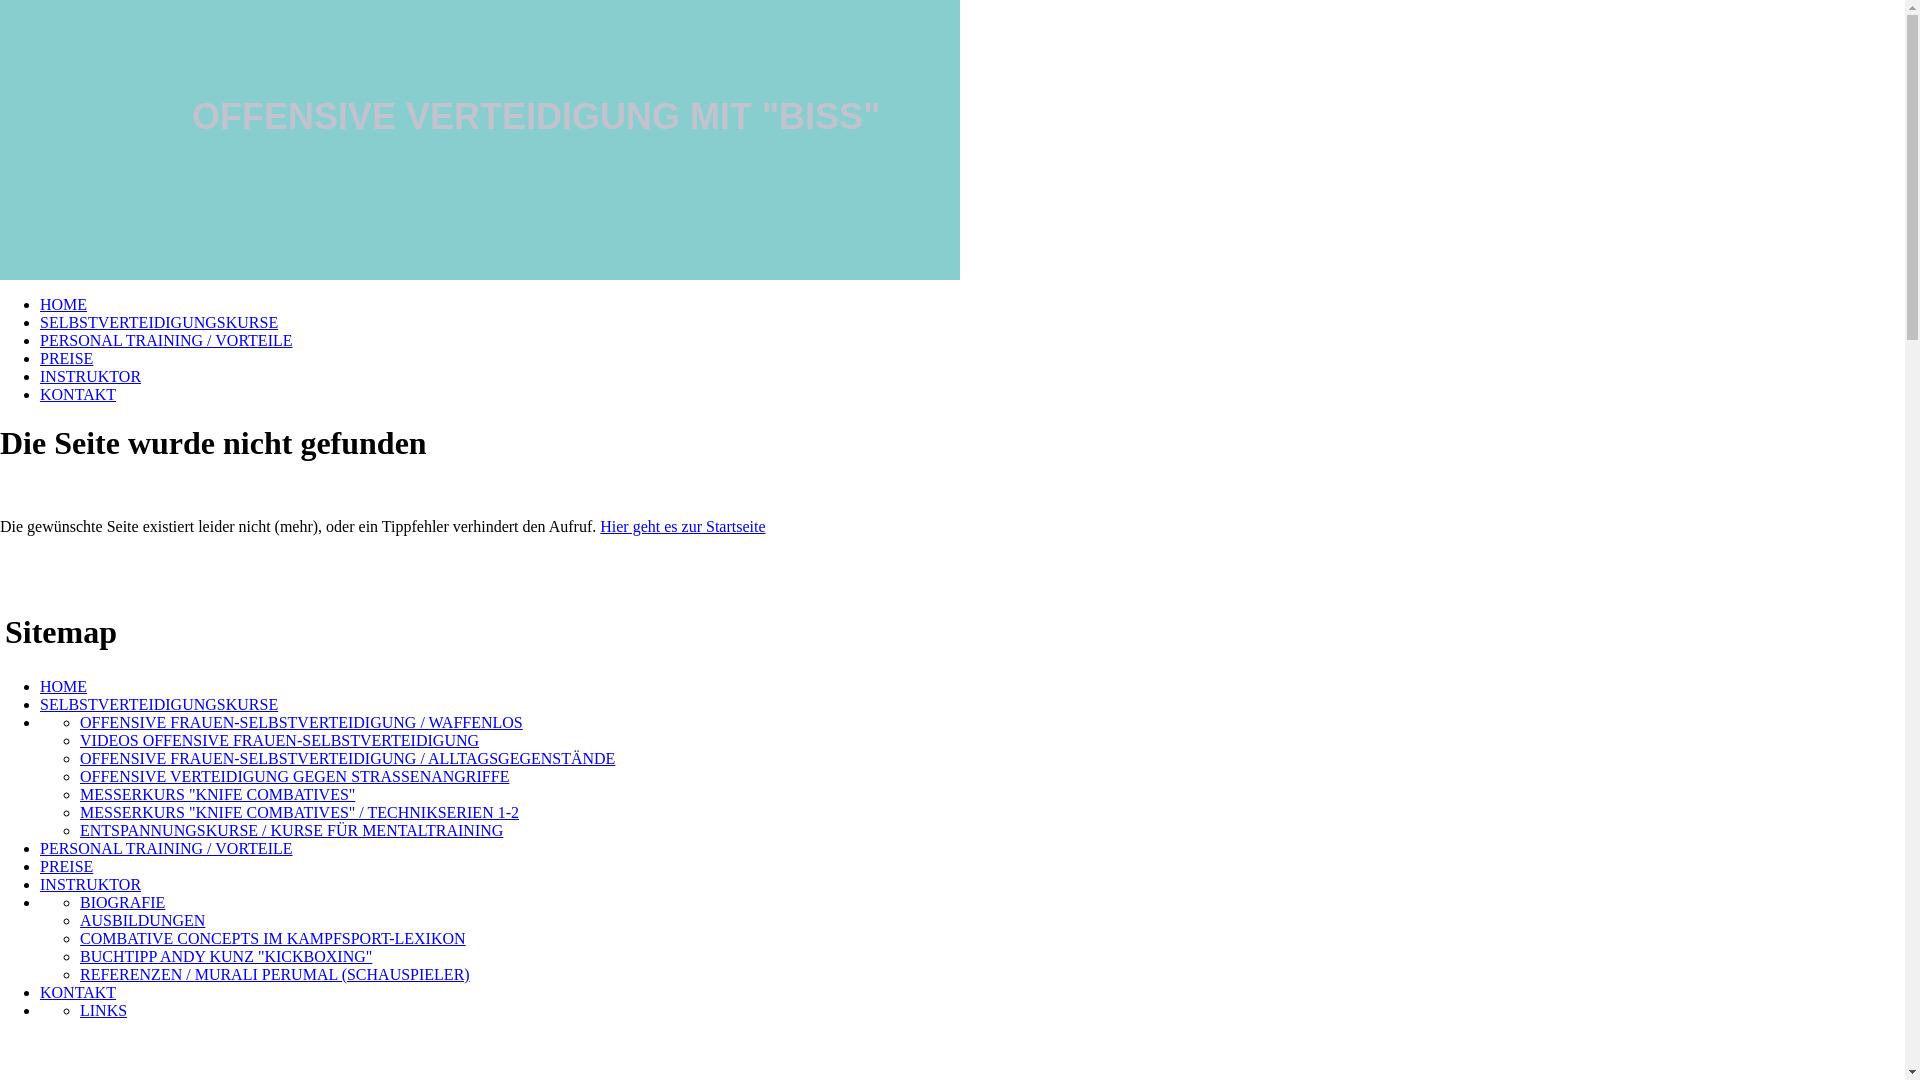  I want to click on VIDEOS OFFENSIVE FRAUEN-SELBSTVERTEIDIGUNG, so click(280, 740).